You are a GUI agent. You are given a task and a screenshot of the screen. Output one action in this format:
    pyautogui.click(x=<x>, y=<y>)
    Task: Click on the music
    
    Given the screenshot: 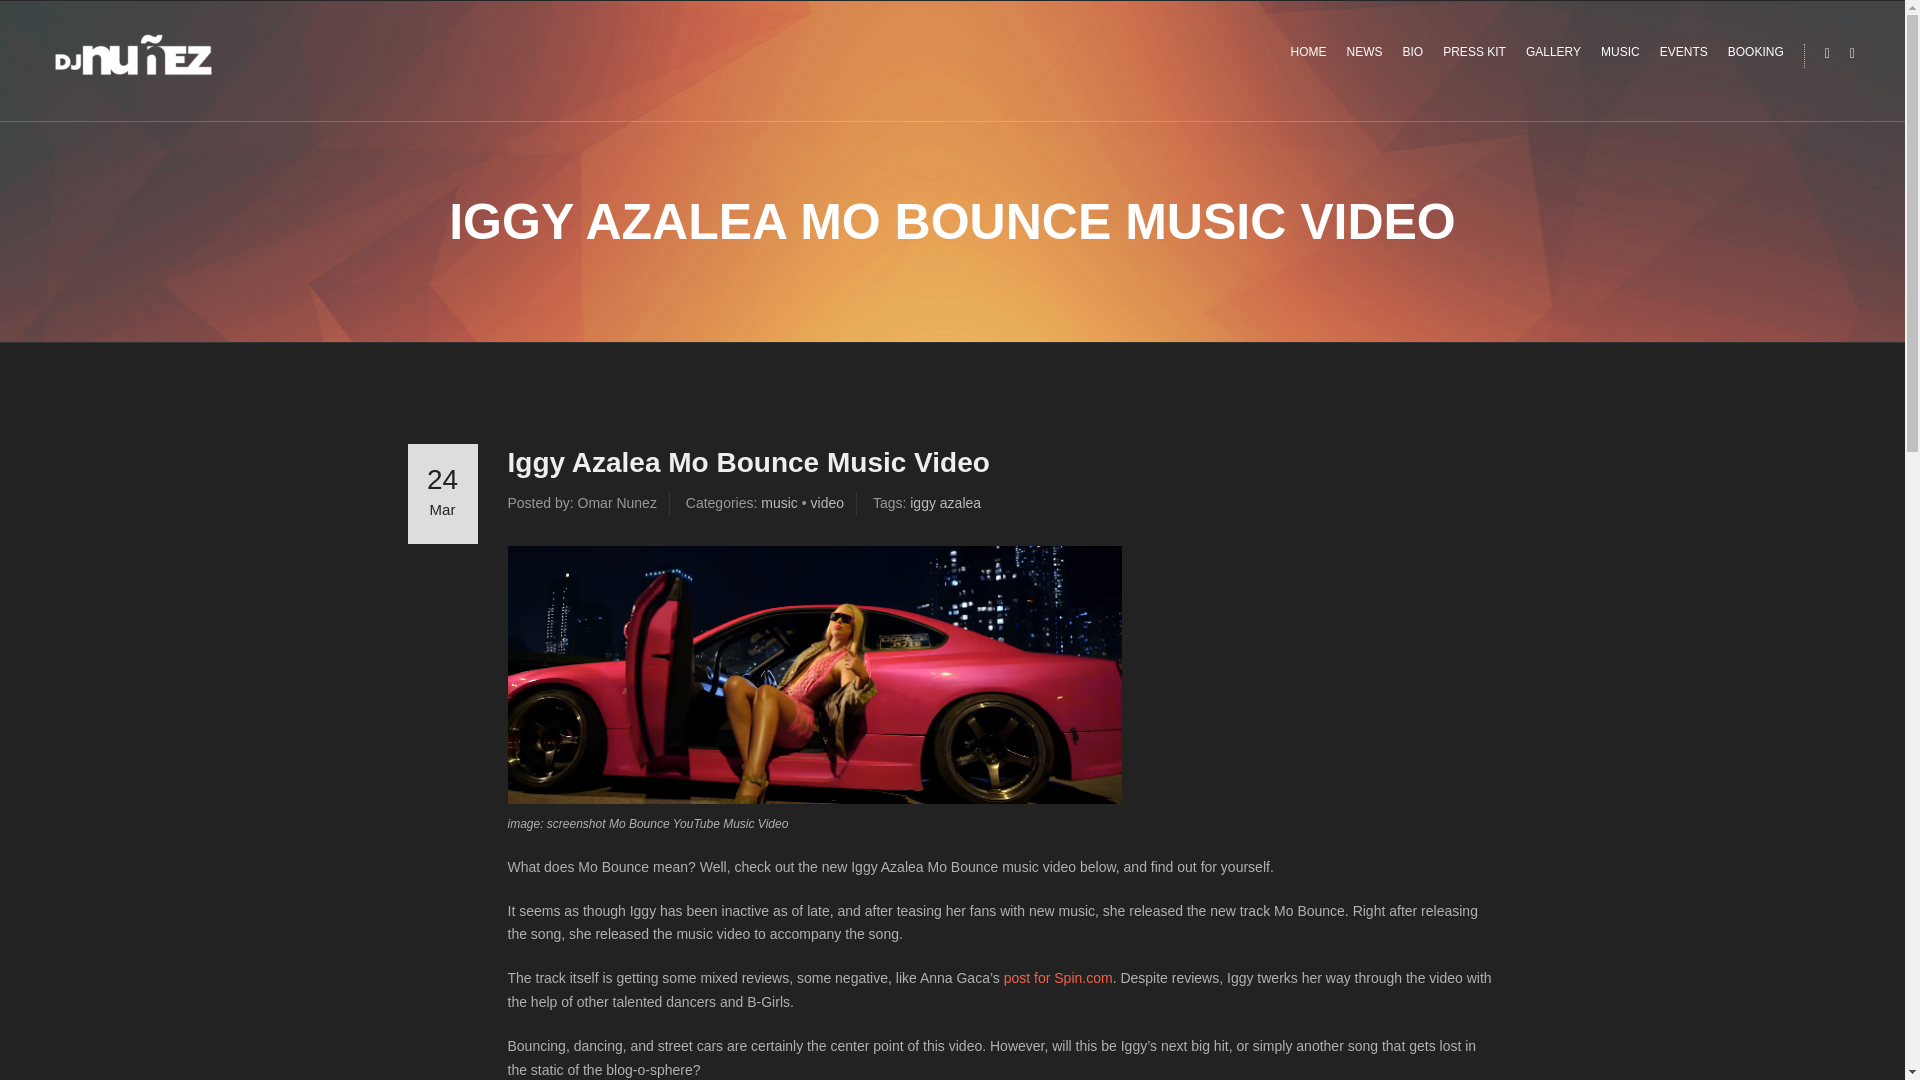 What is the action you would take?
    pyautogui.click(x=779, y=502)
    